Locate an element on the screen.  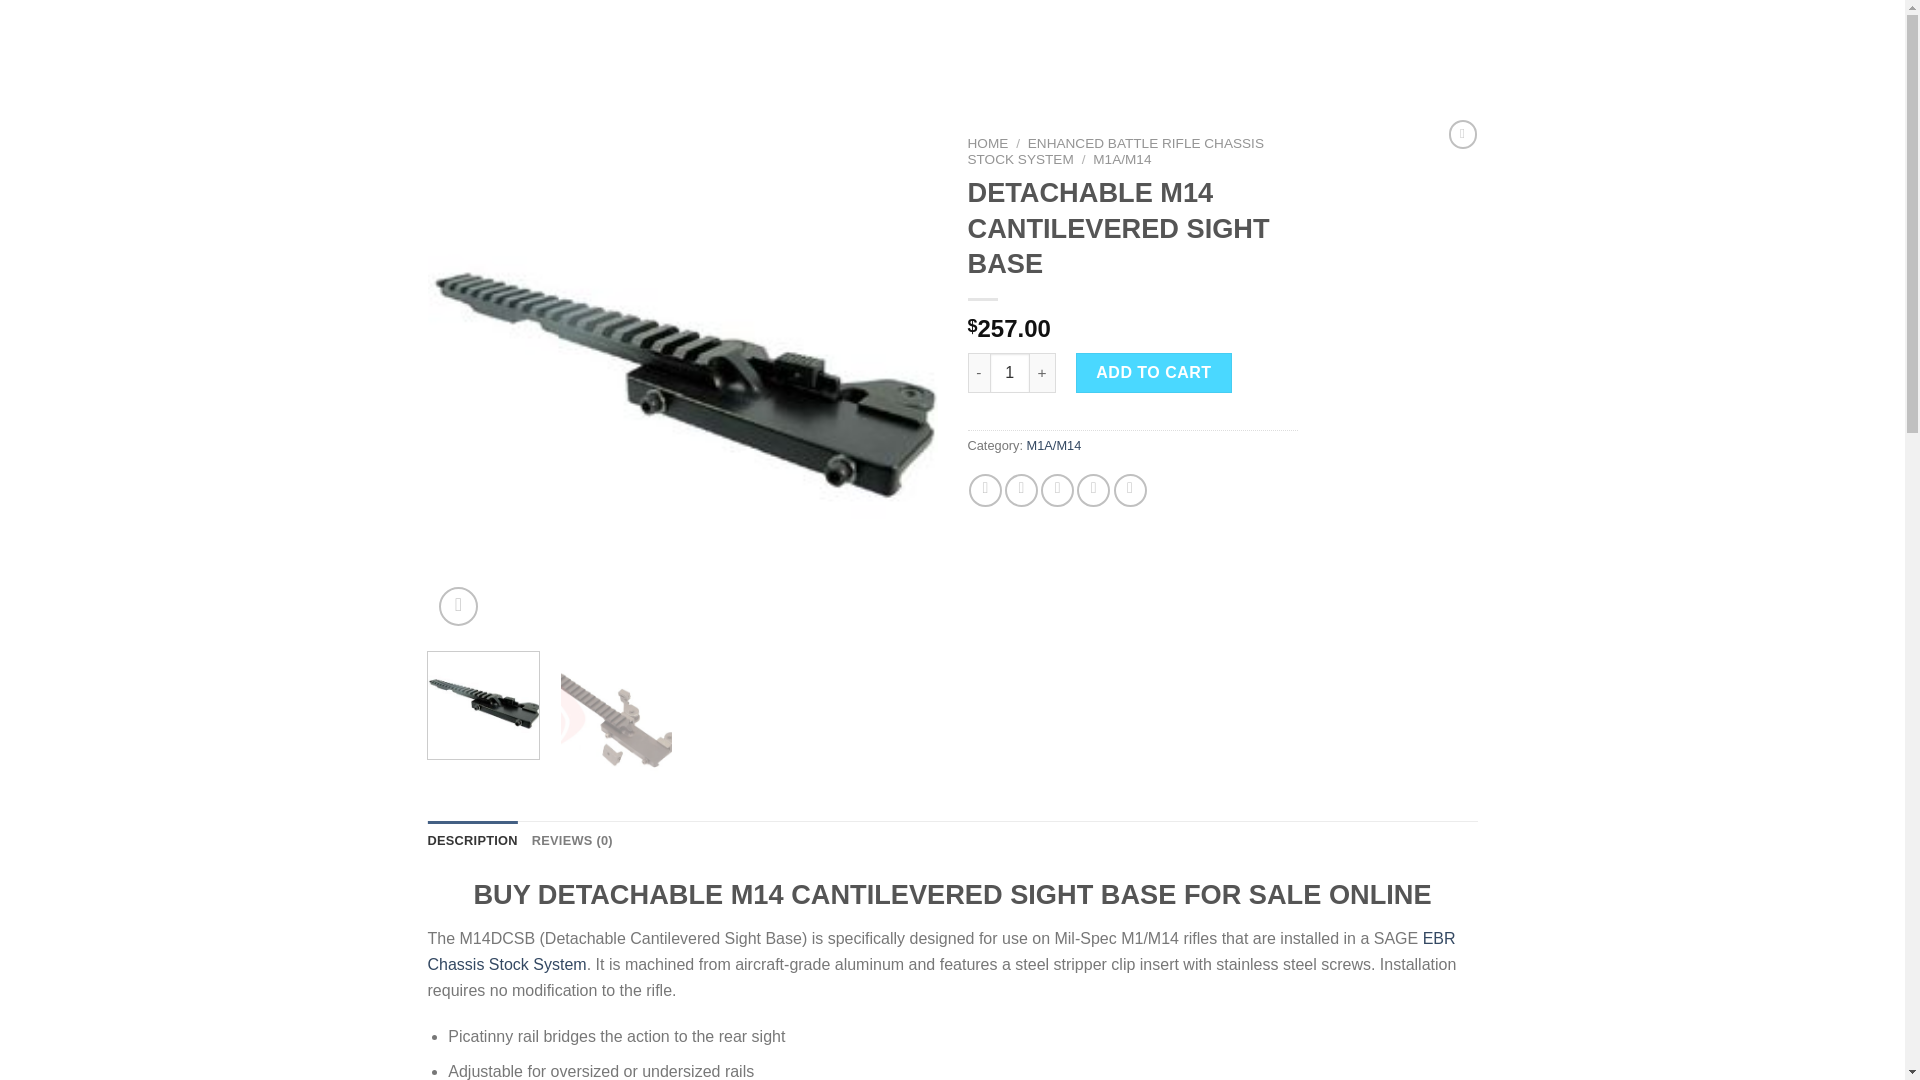
CHECKOUT is located at coordinates (467, 42).